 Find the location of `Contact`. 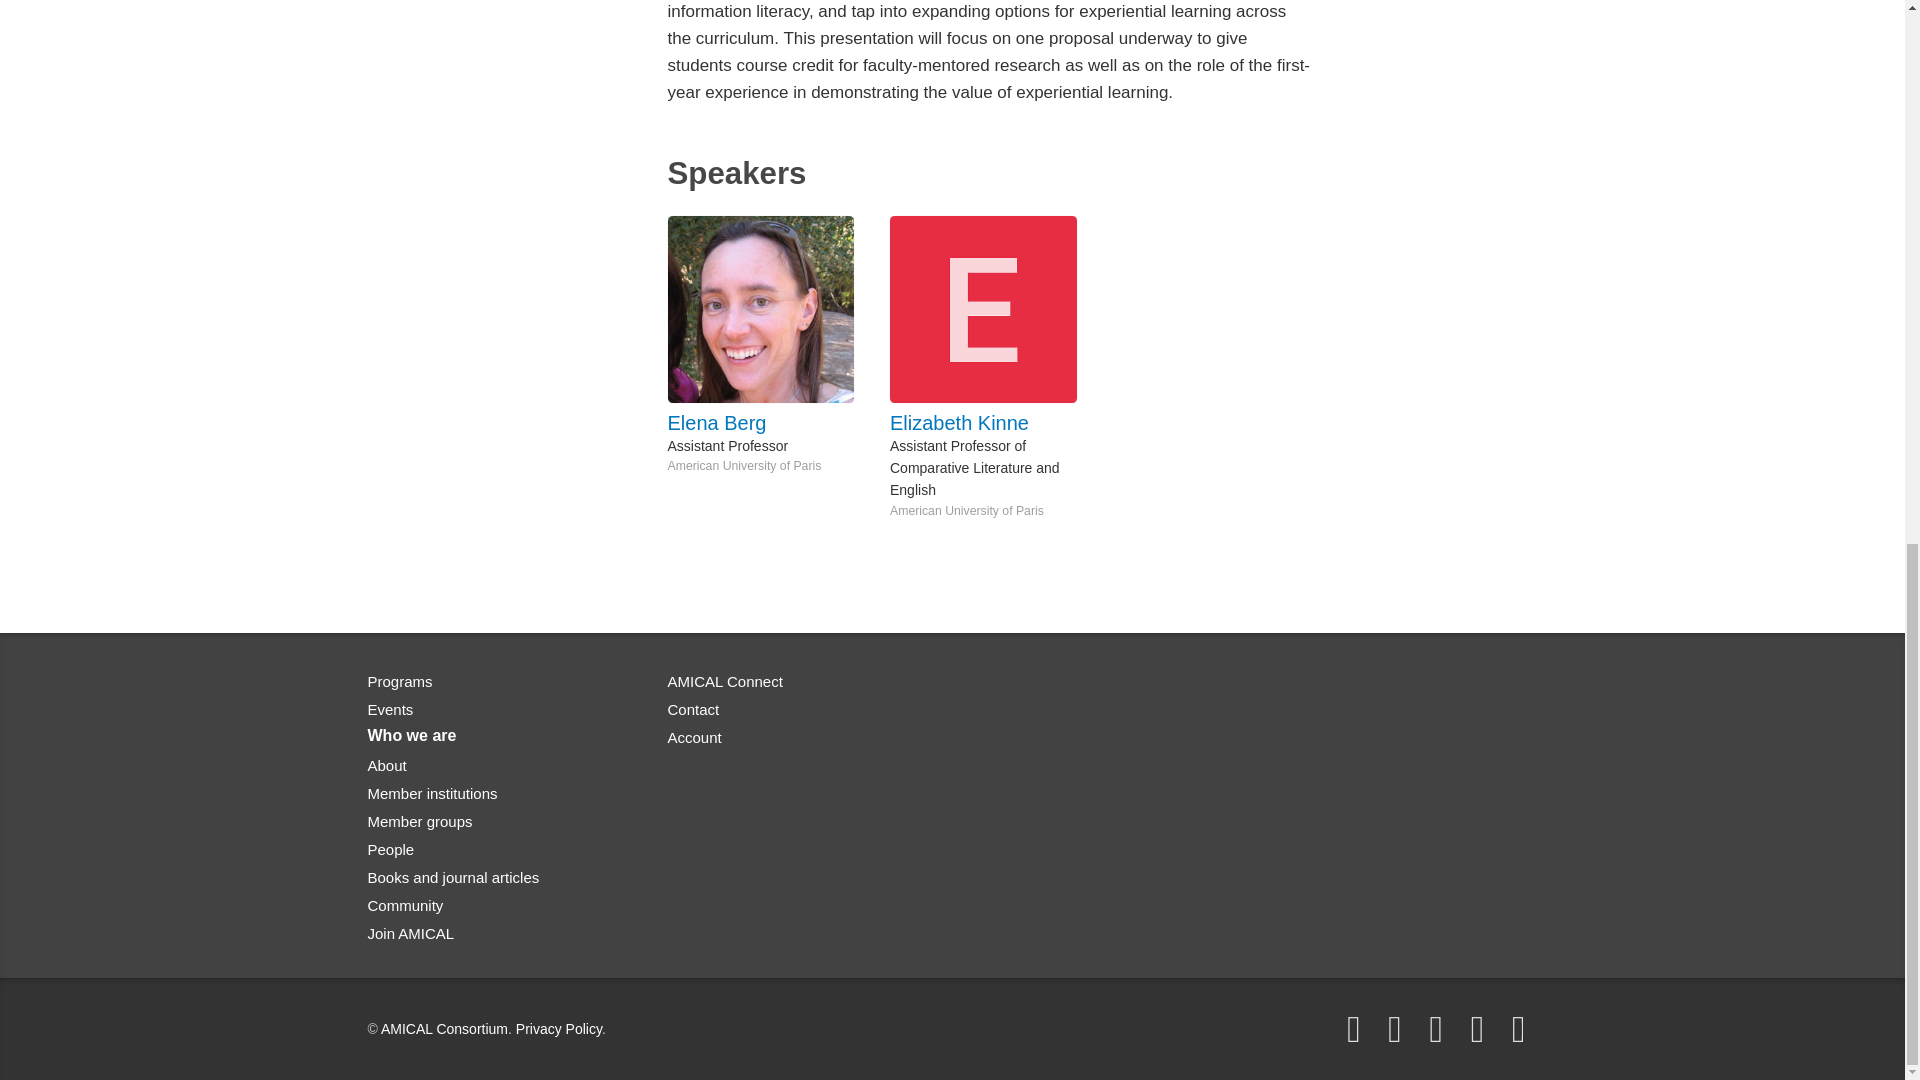

Contact is located at coordinates (694, 709).